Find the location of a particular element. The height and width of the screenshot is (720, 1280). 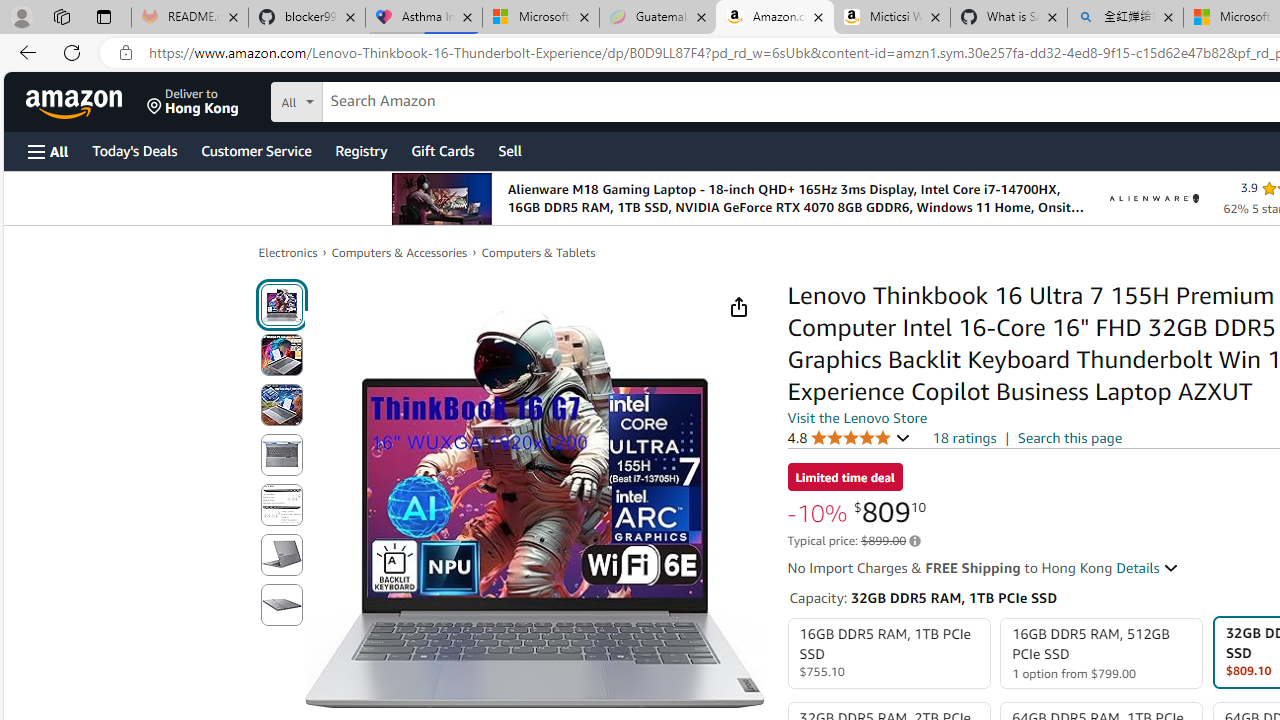

Computers & Accessories is located at coordinates (400, 252).